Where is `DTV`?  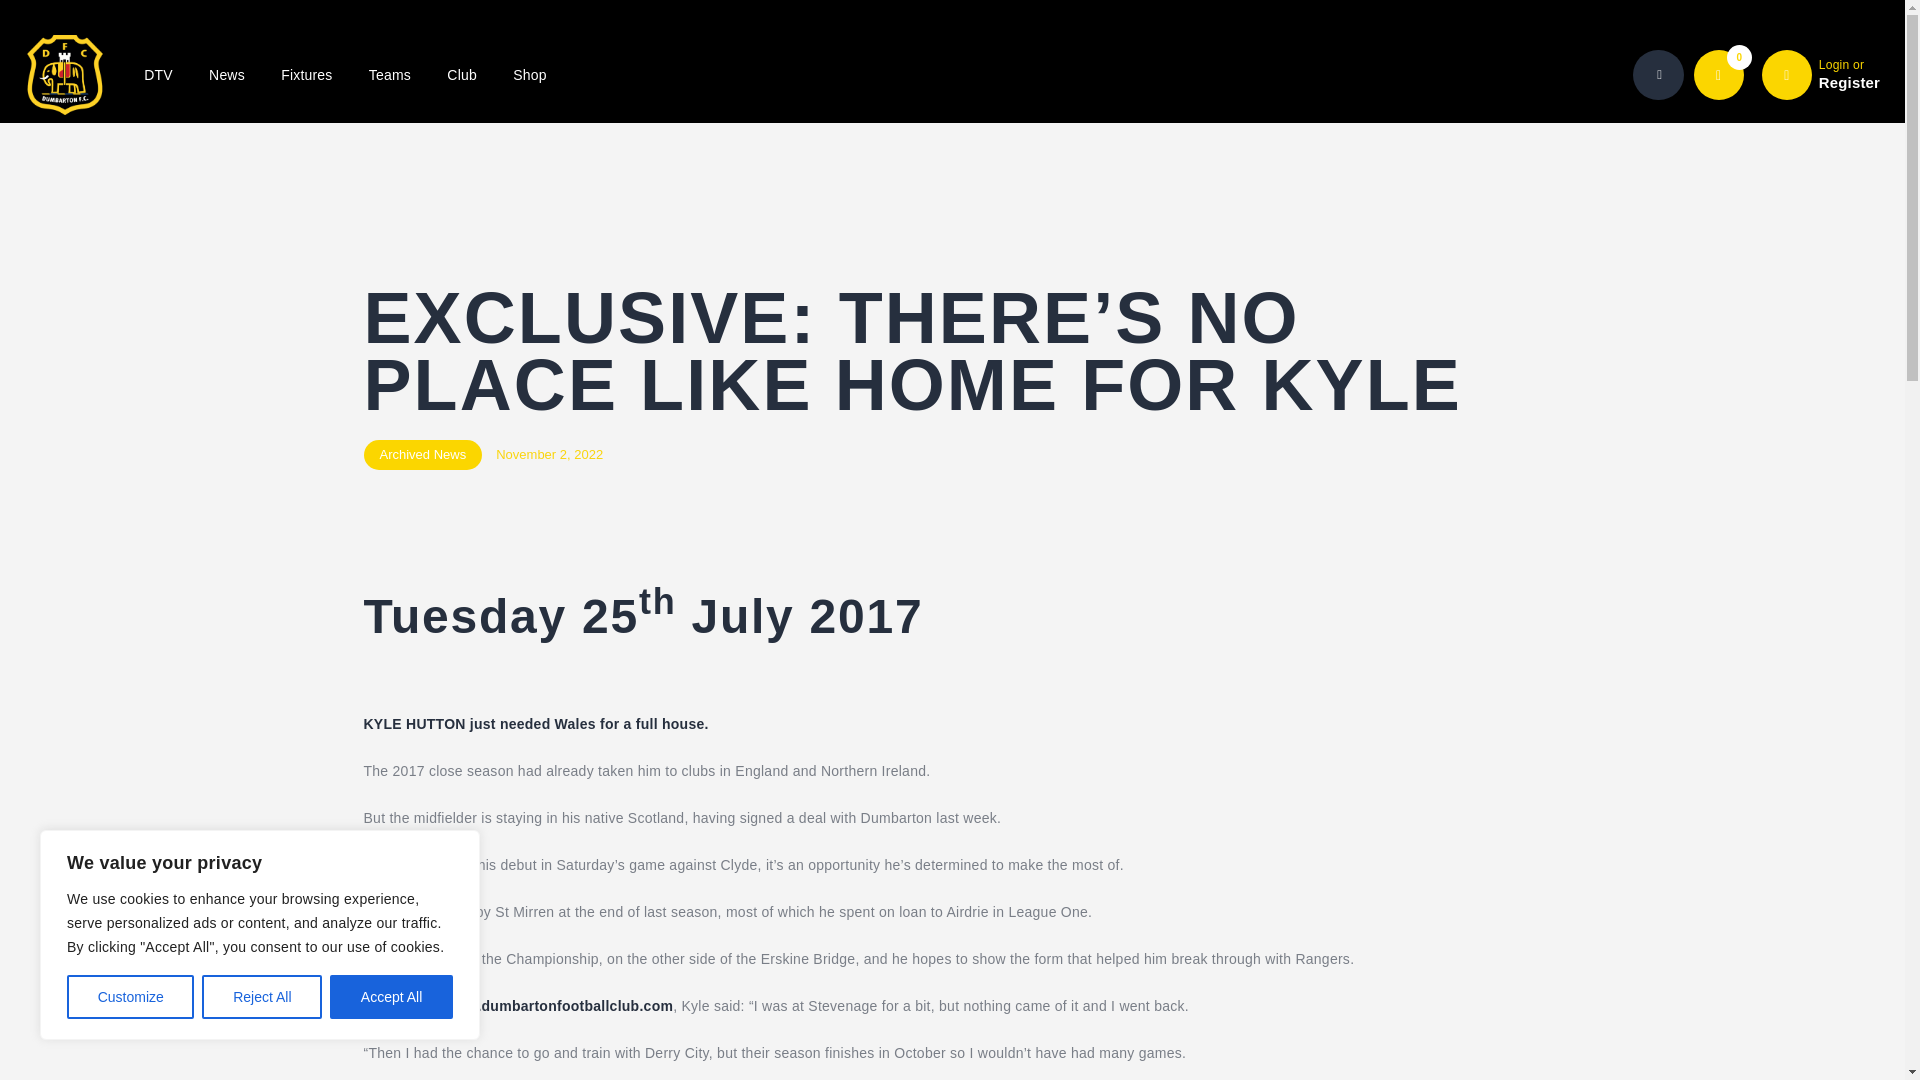
DTV is located at coordinates (390, 75).